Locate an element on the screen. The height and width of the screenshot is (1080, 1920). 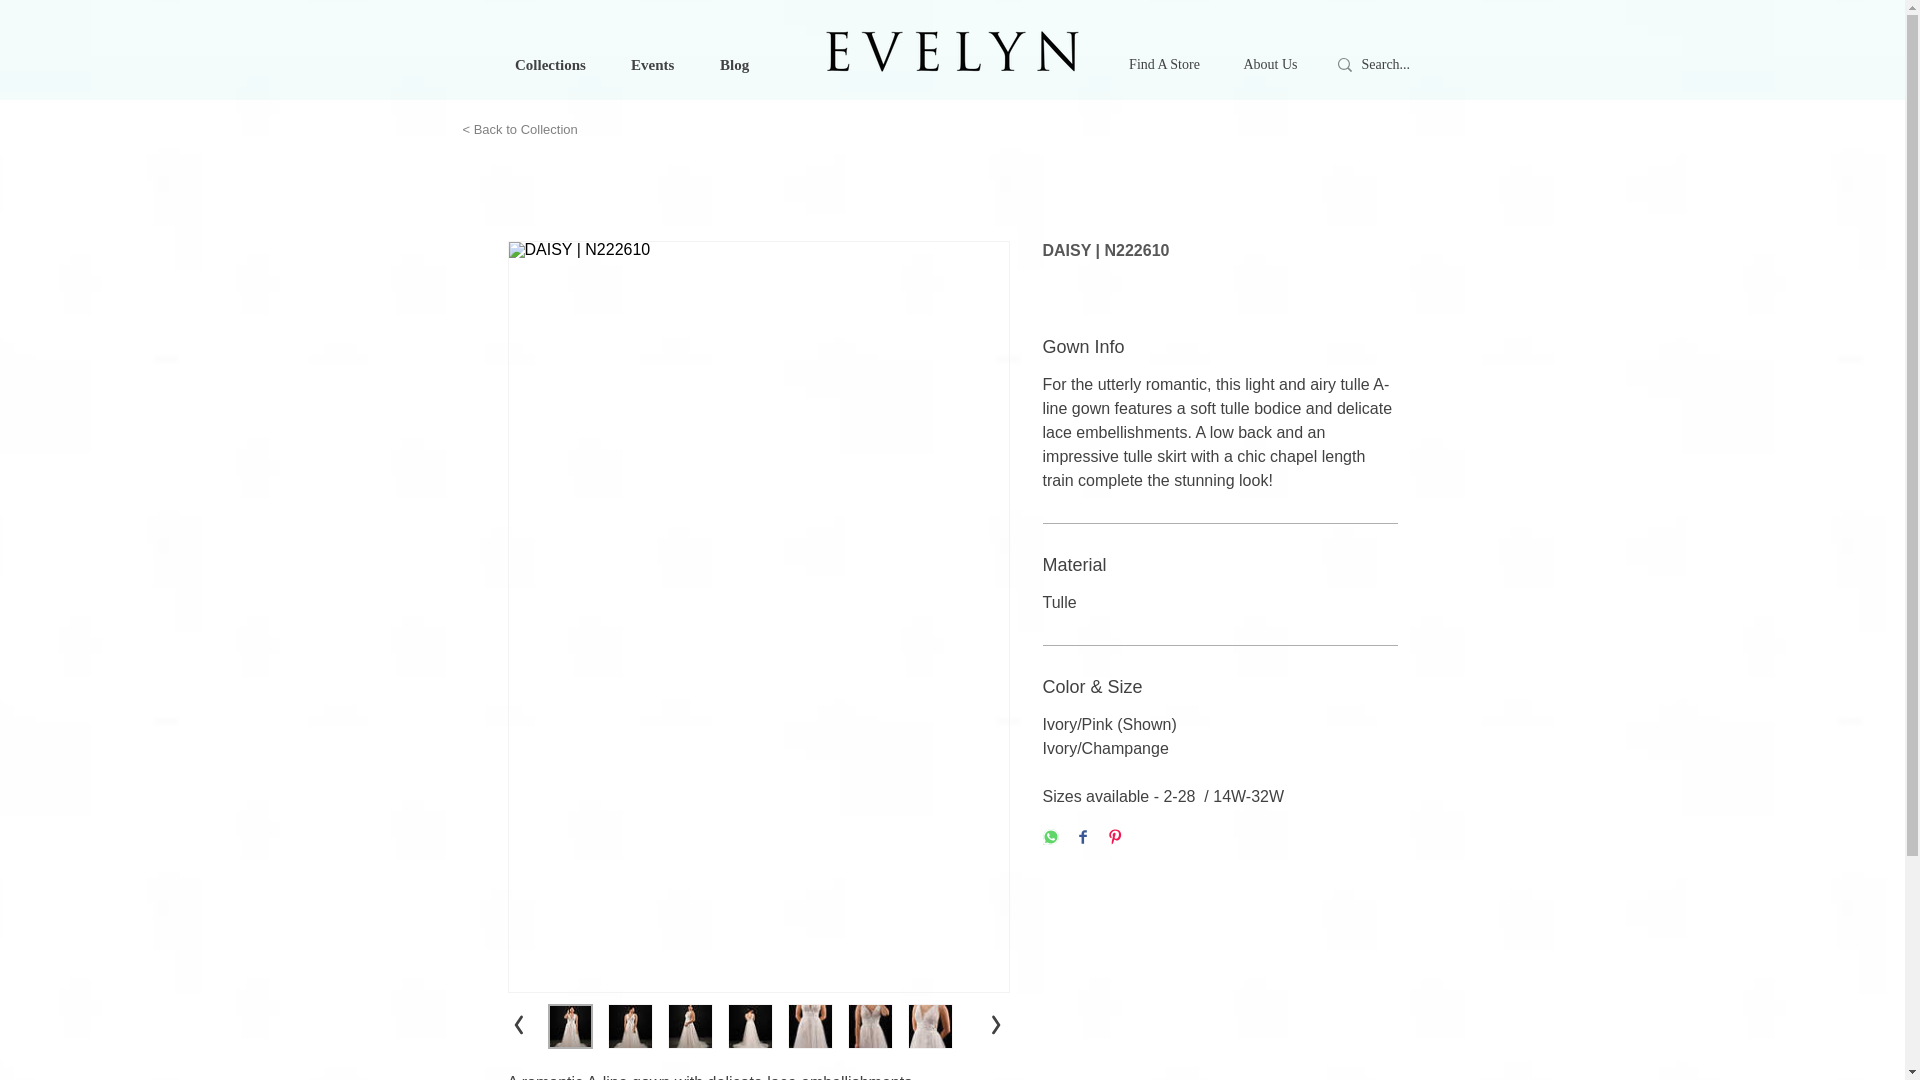
Collections is located at coordinates (548, 64).